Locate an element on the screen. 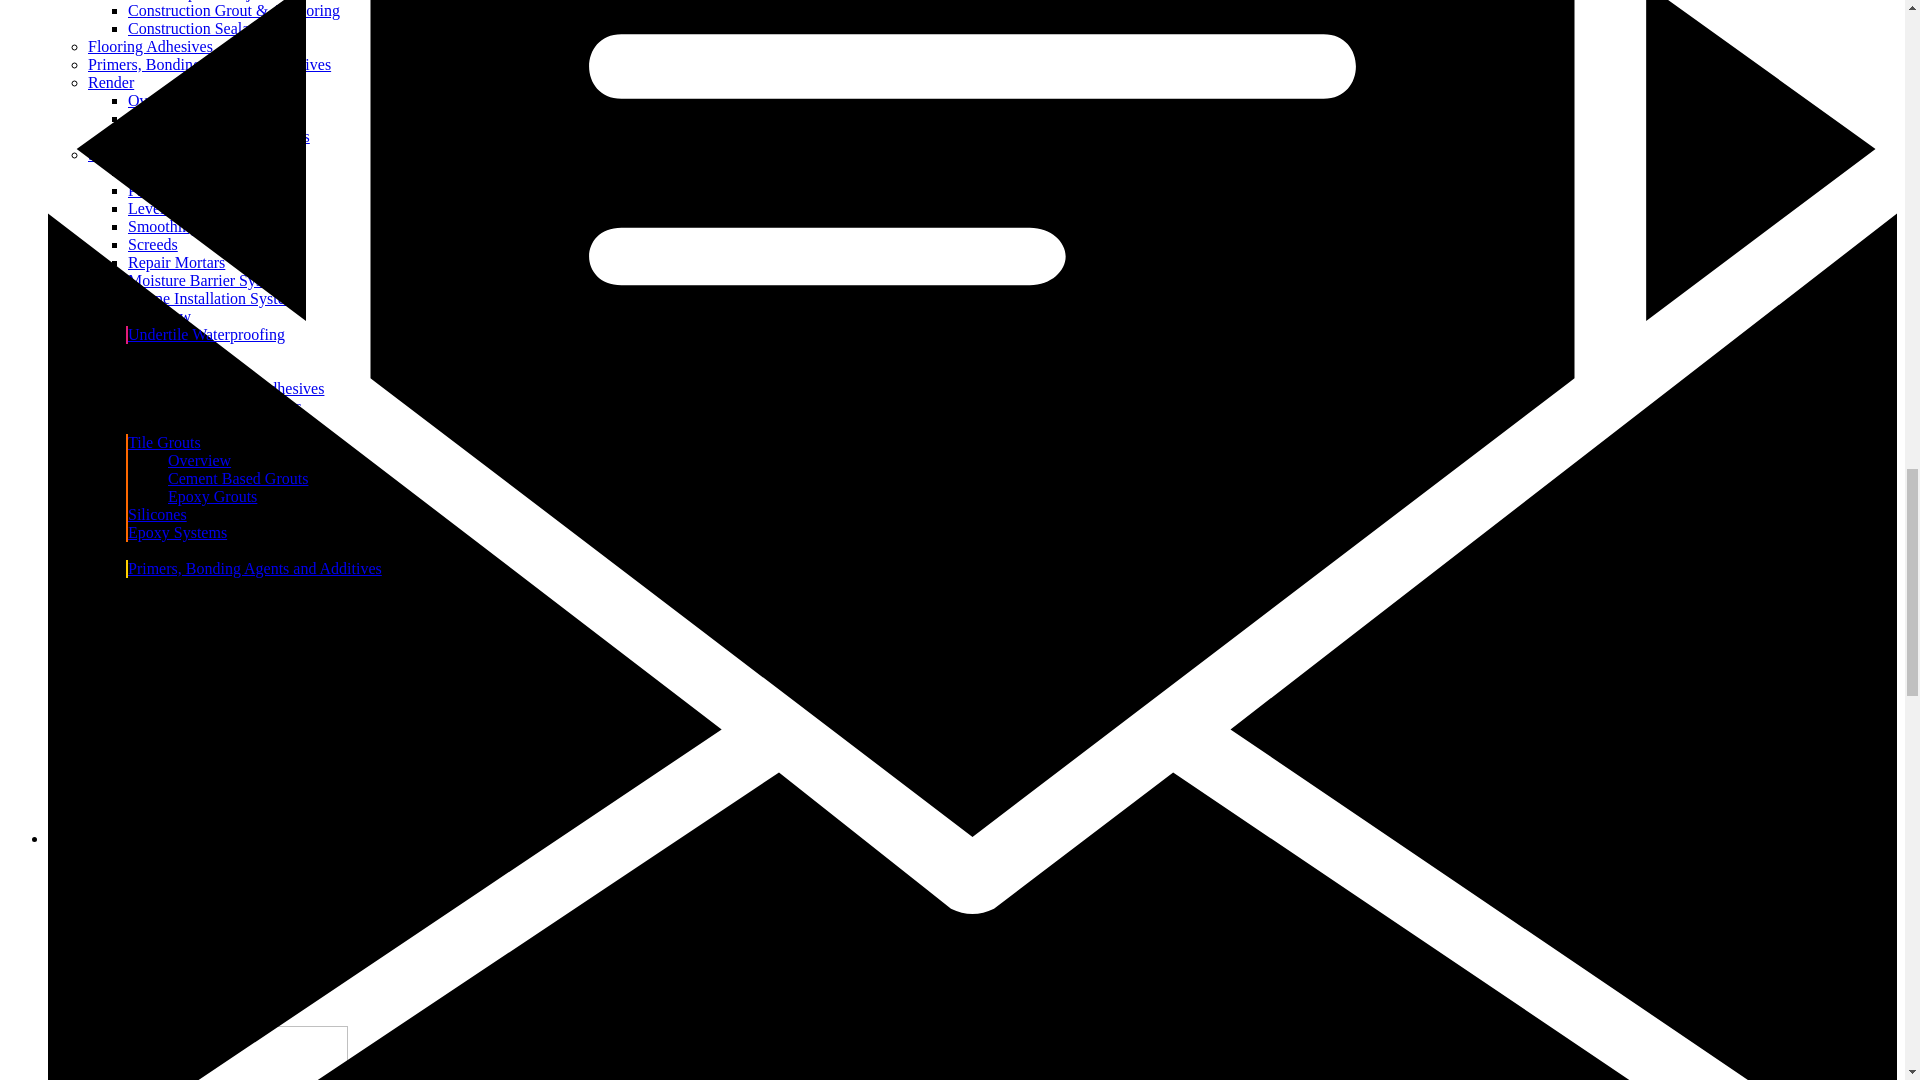 This screenshot has width=1920, height=1080. Overview is located at coordinates (199, 460).